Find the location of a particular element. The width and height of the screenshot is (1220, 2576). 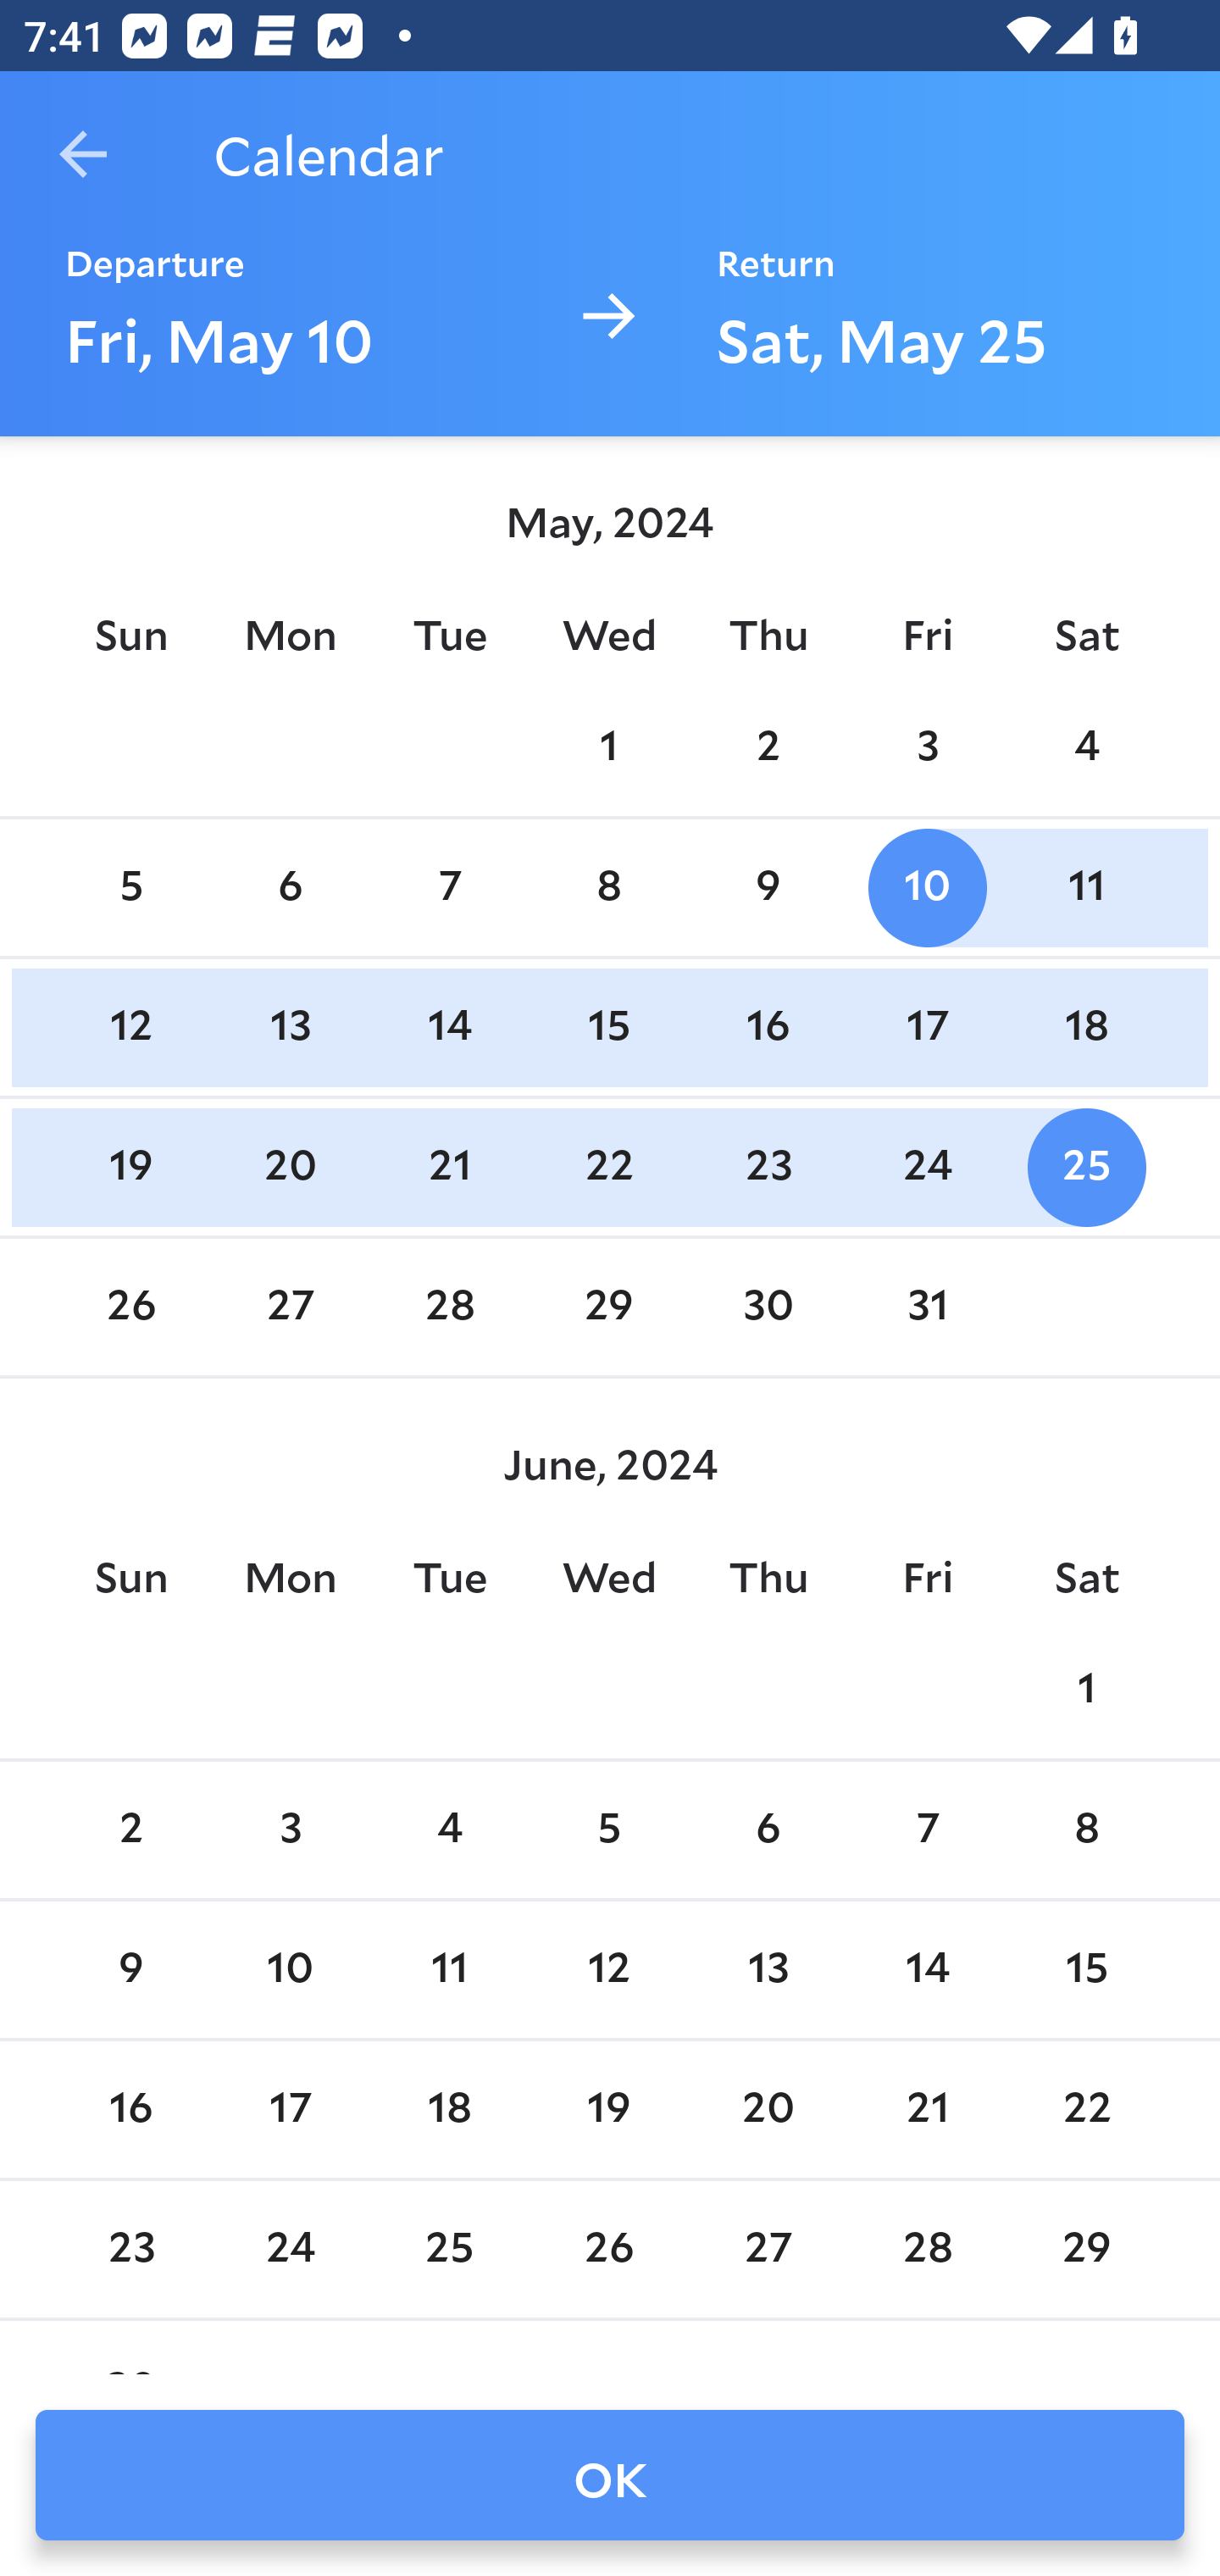

23 is located at coordinates (768, 1167).